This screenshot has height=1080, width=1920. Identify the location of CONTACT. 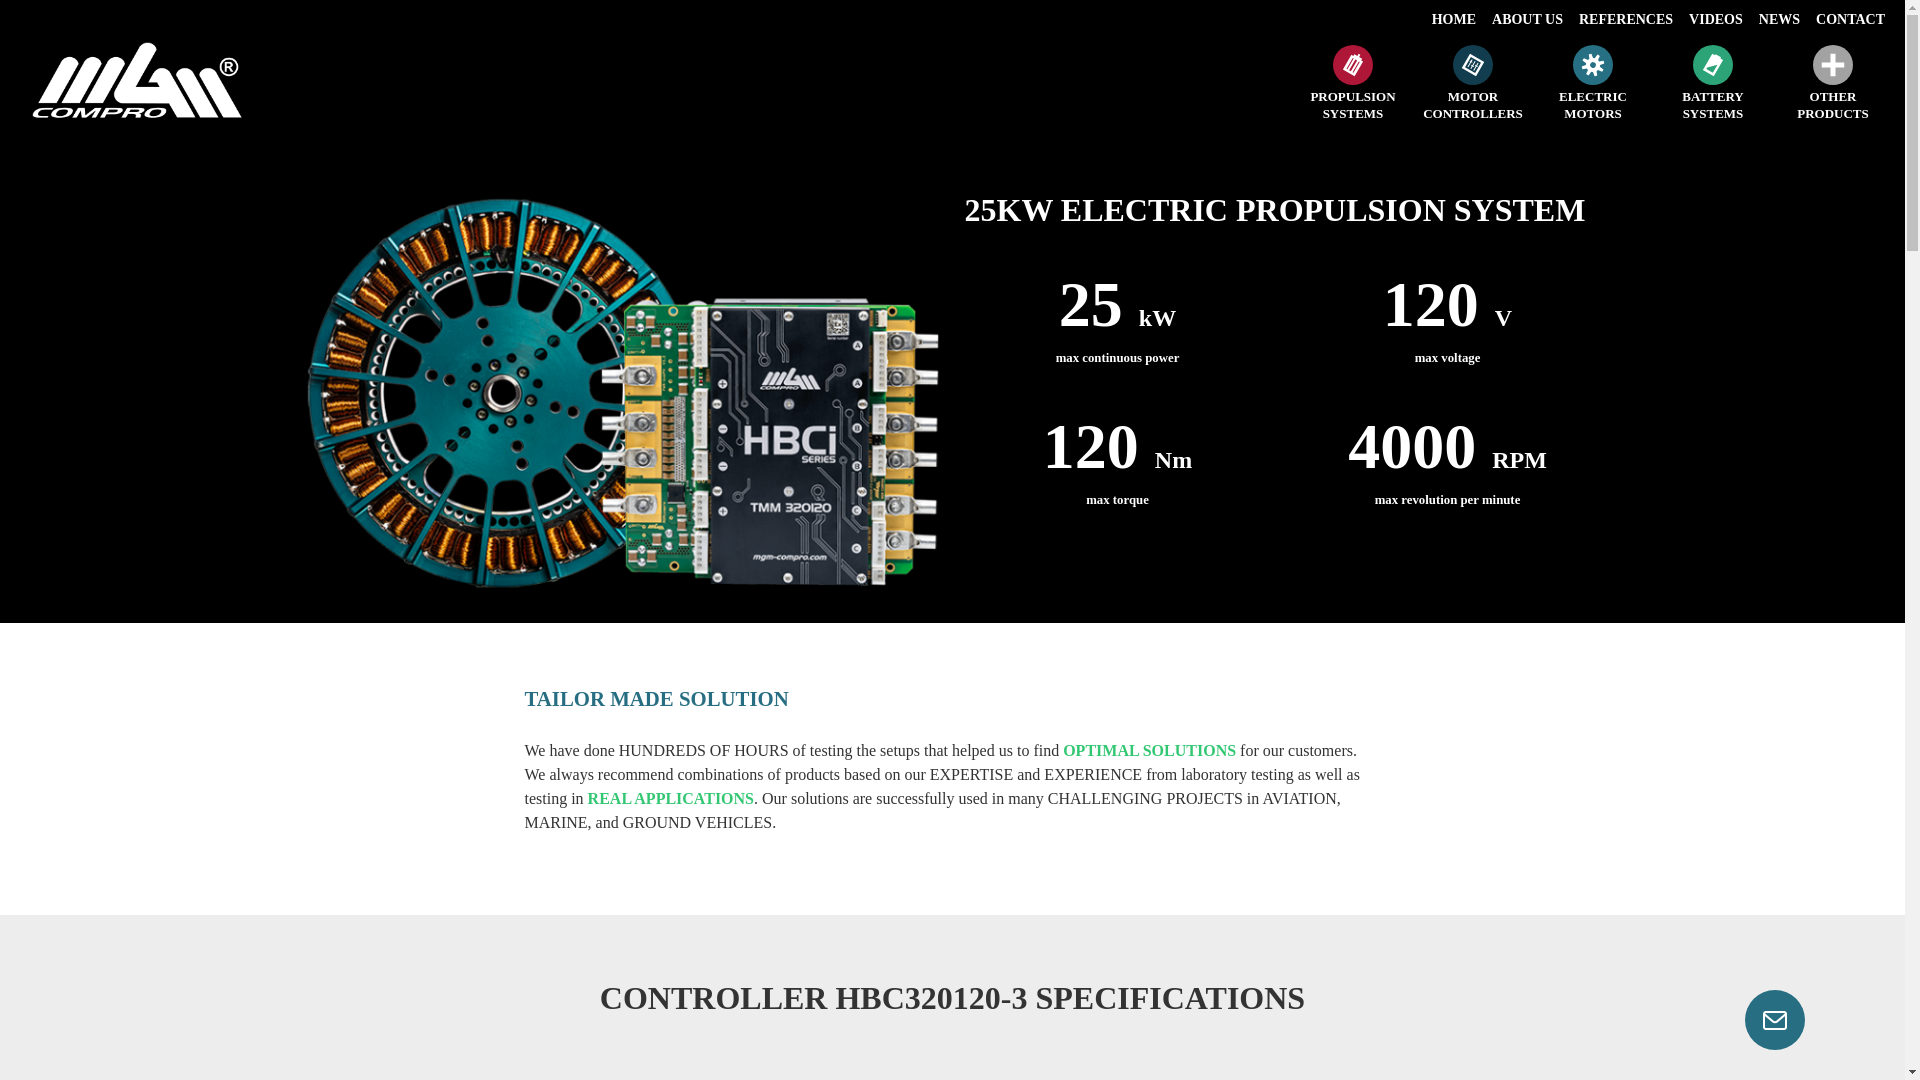
(1850, 20).